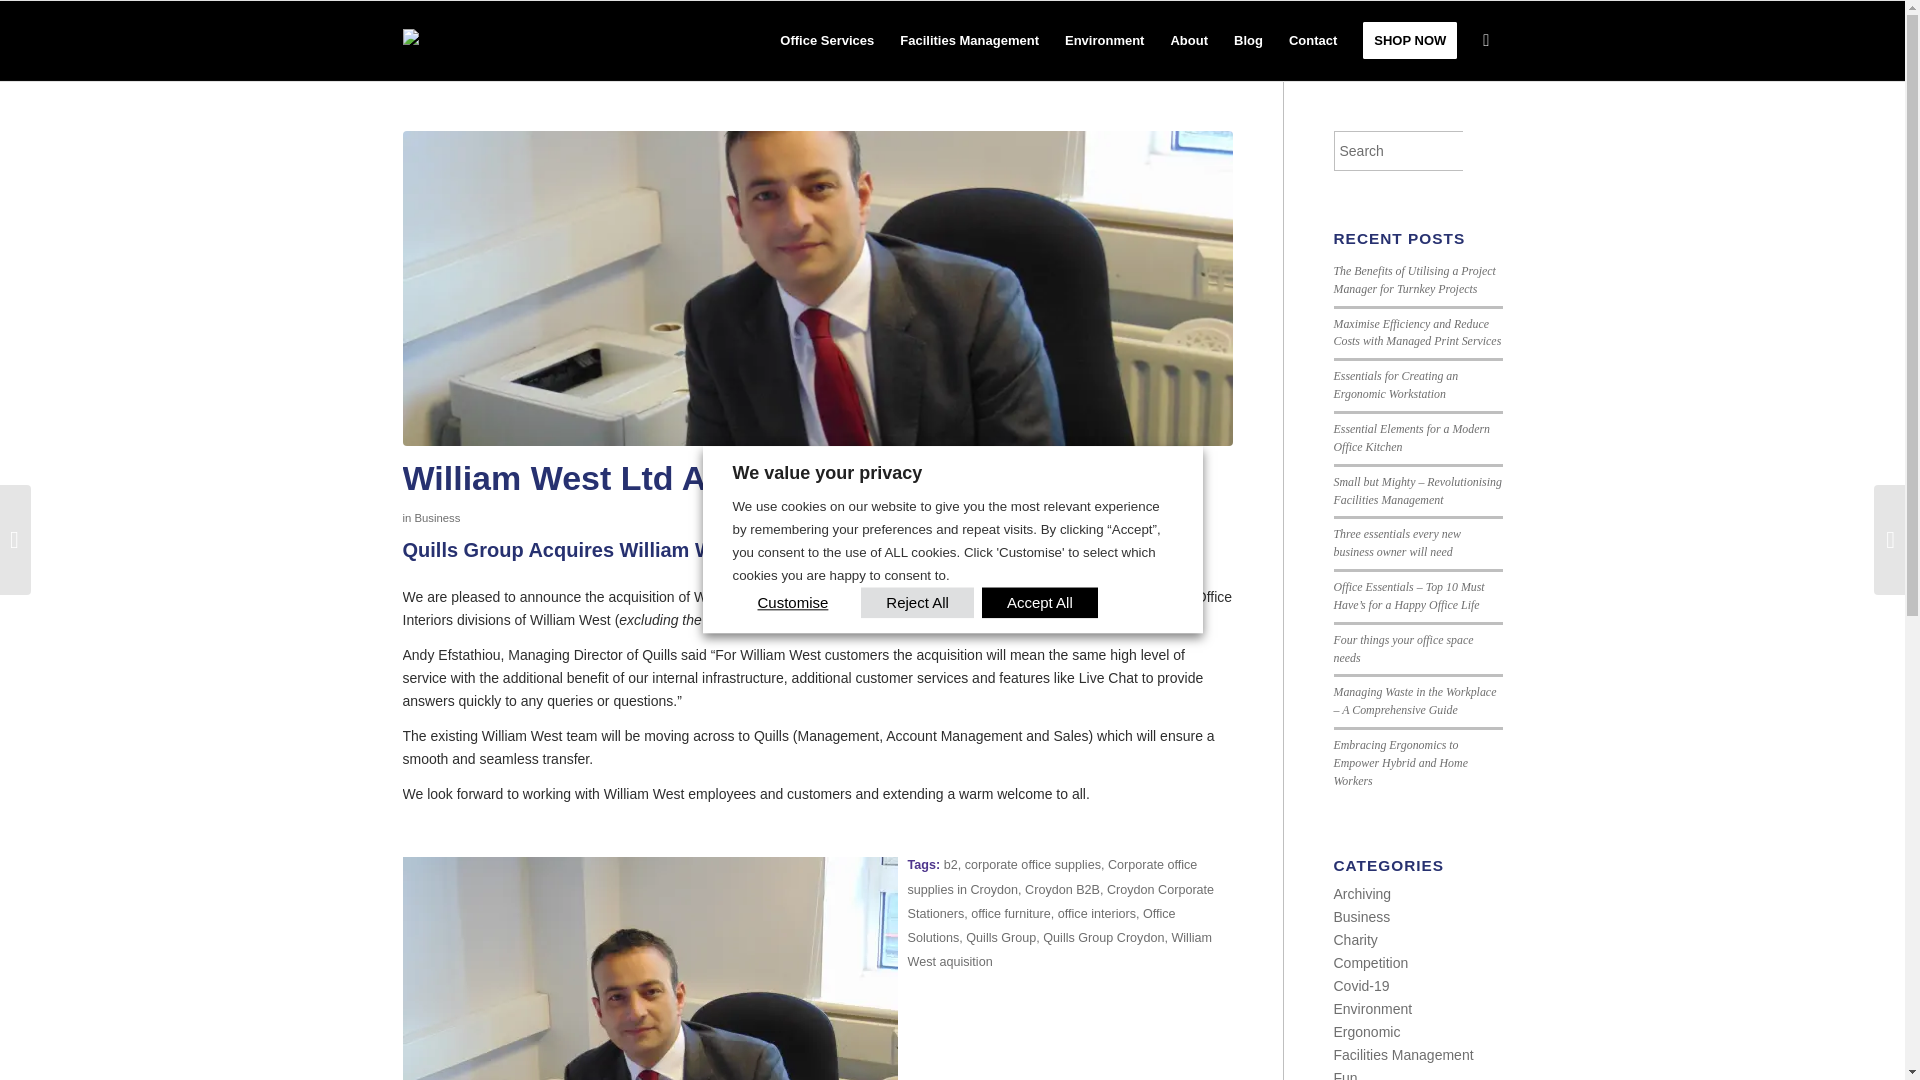 This screenshot has height=1080, width=1920. I want to click on Environment, so click(1104, 41).